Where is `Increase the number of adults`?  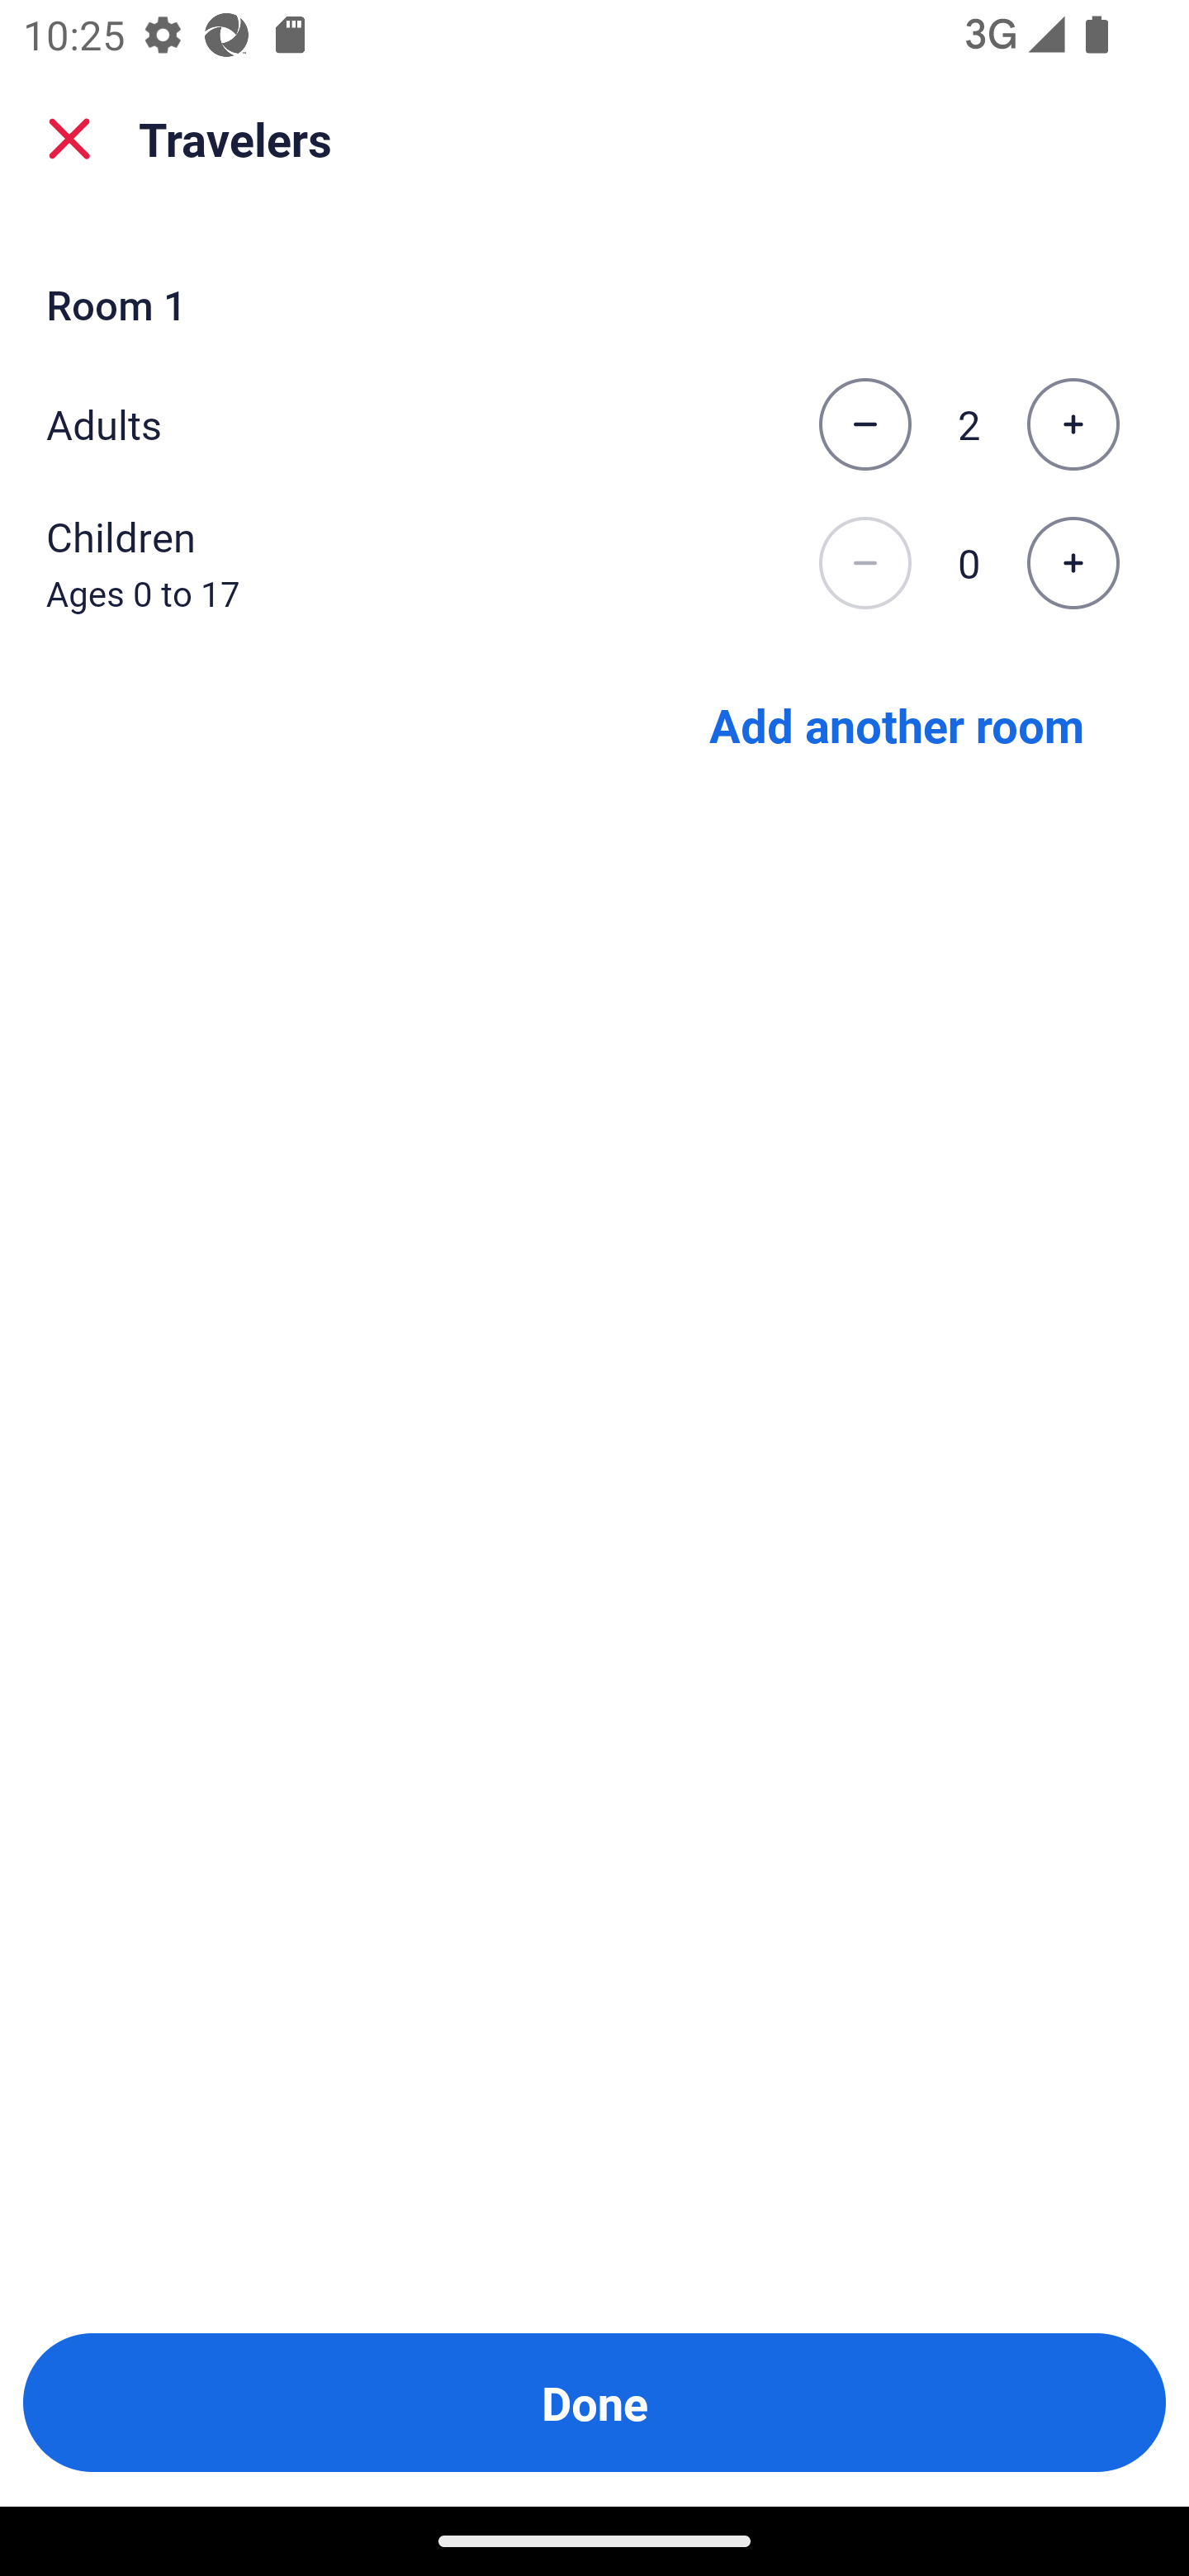 Increase the number of adults is located at coordinates (1073, 424).